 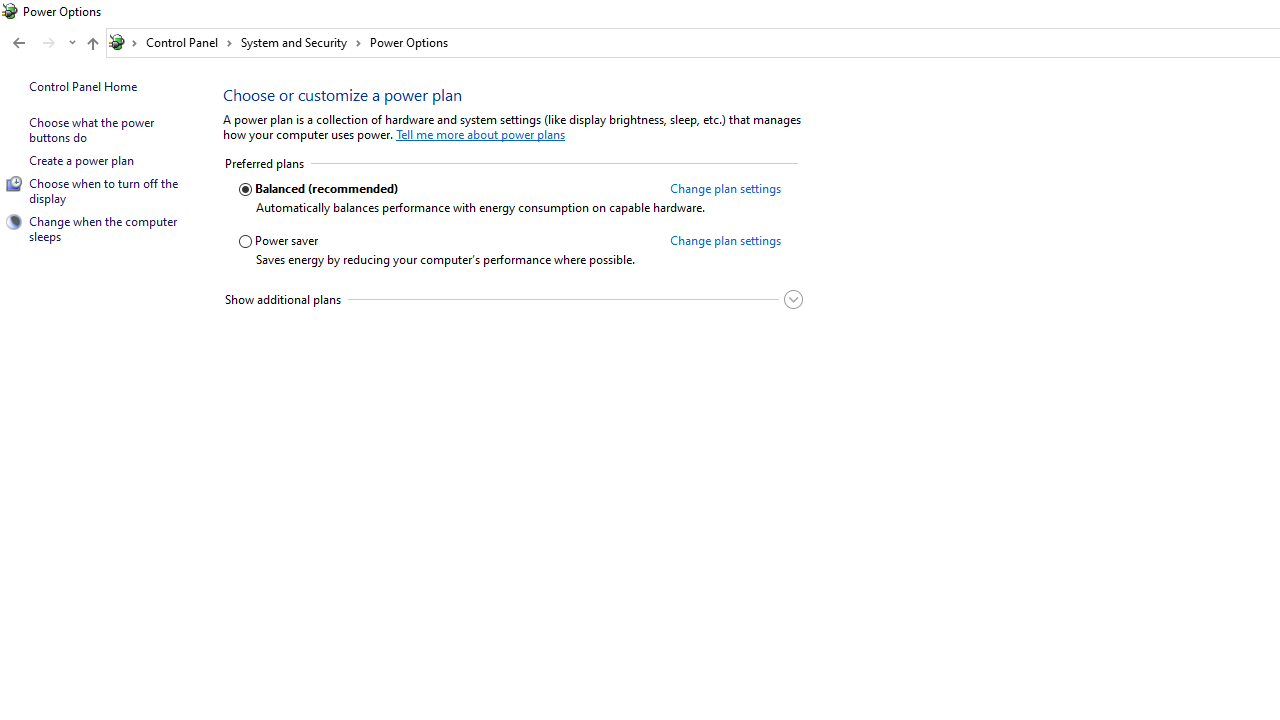 I want to click on System and Security, so click(x=301, y=42).